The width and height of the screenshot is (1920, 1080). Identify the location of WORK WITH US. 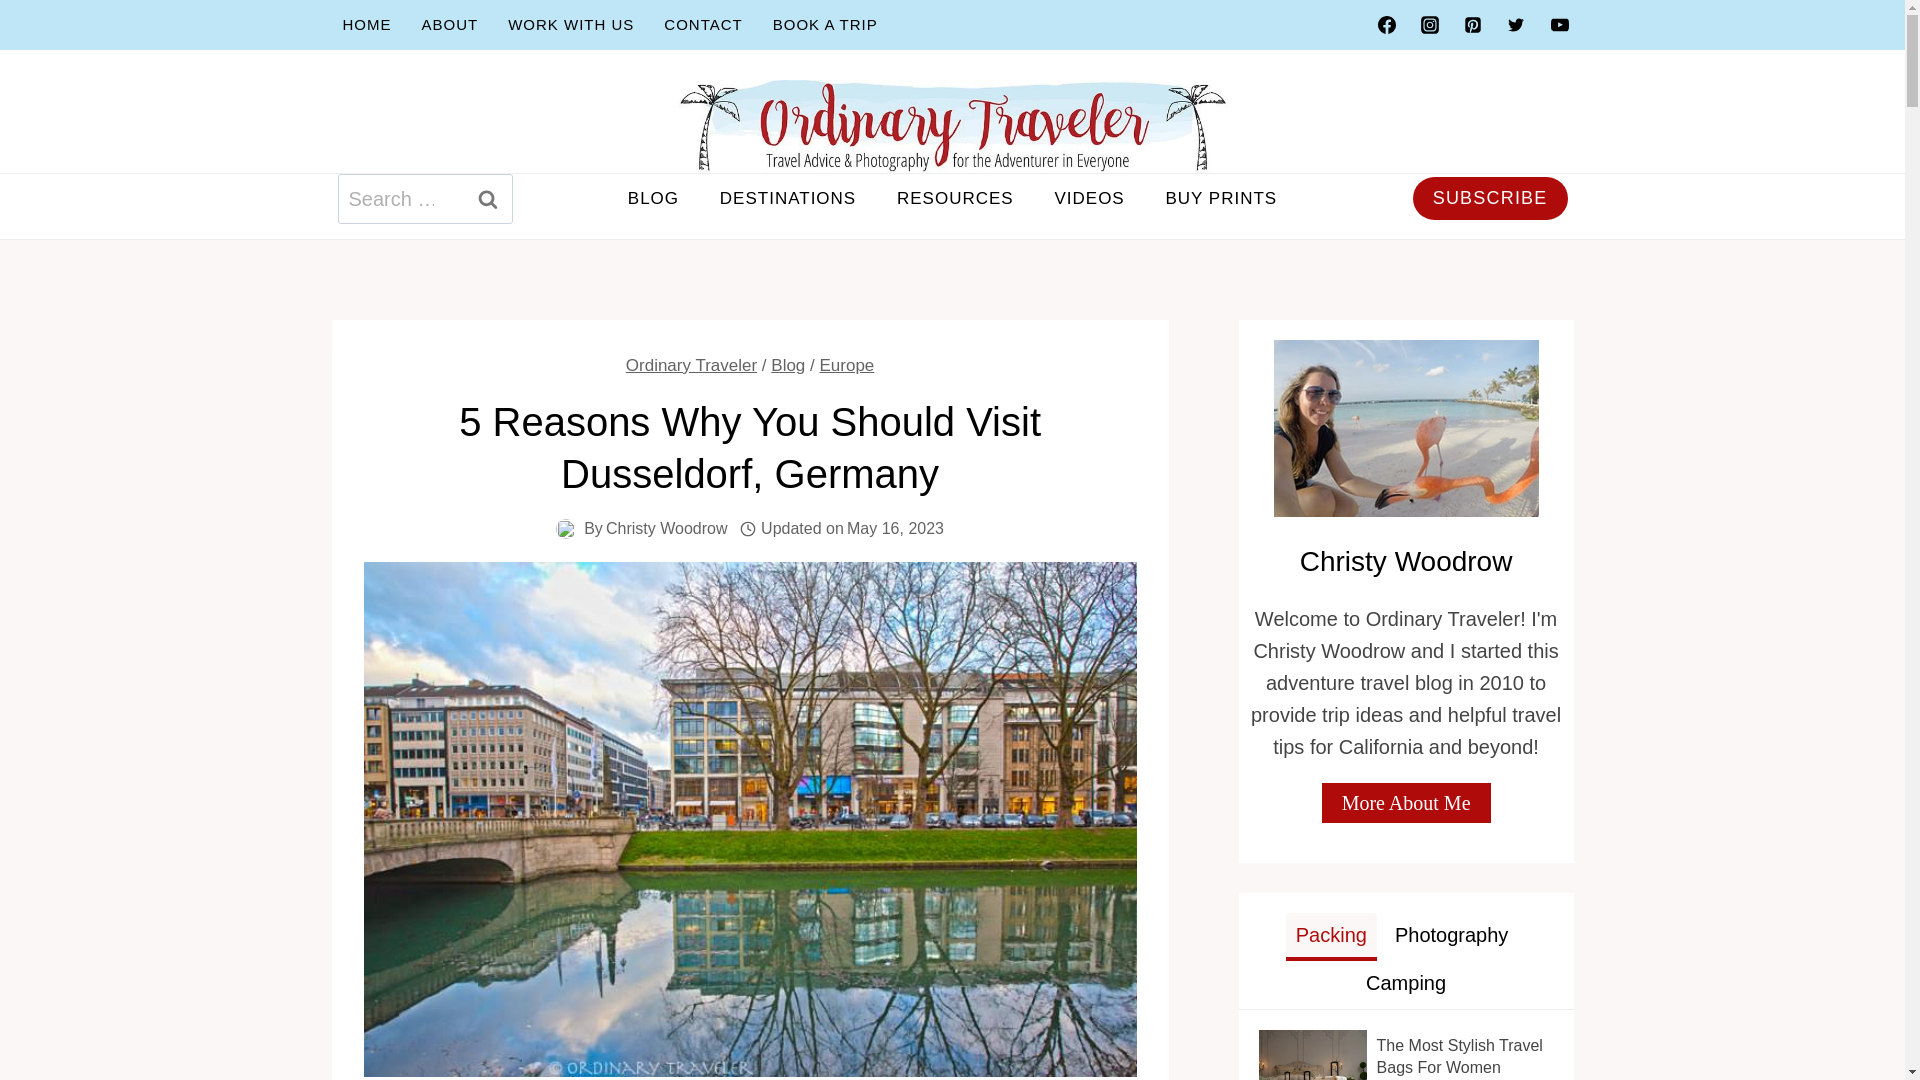
(570, 24).